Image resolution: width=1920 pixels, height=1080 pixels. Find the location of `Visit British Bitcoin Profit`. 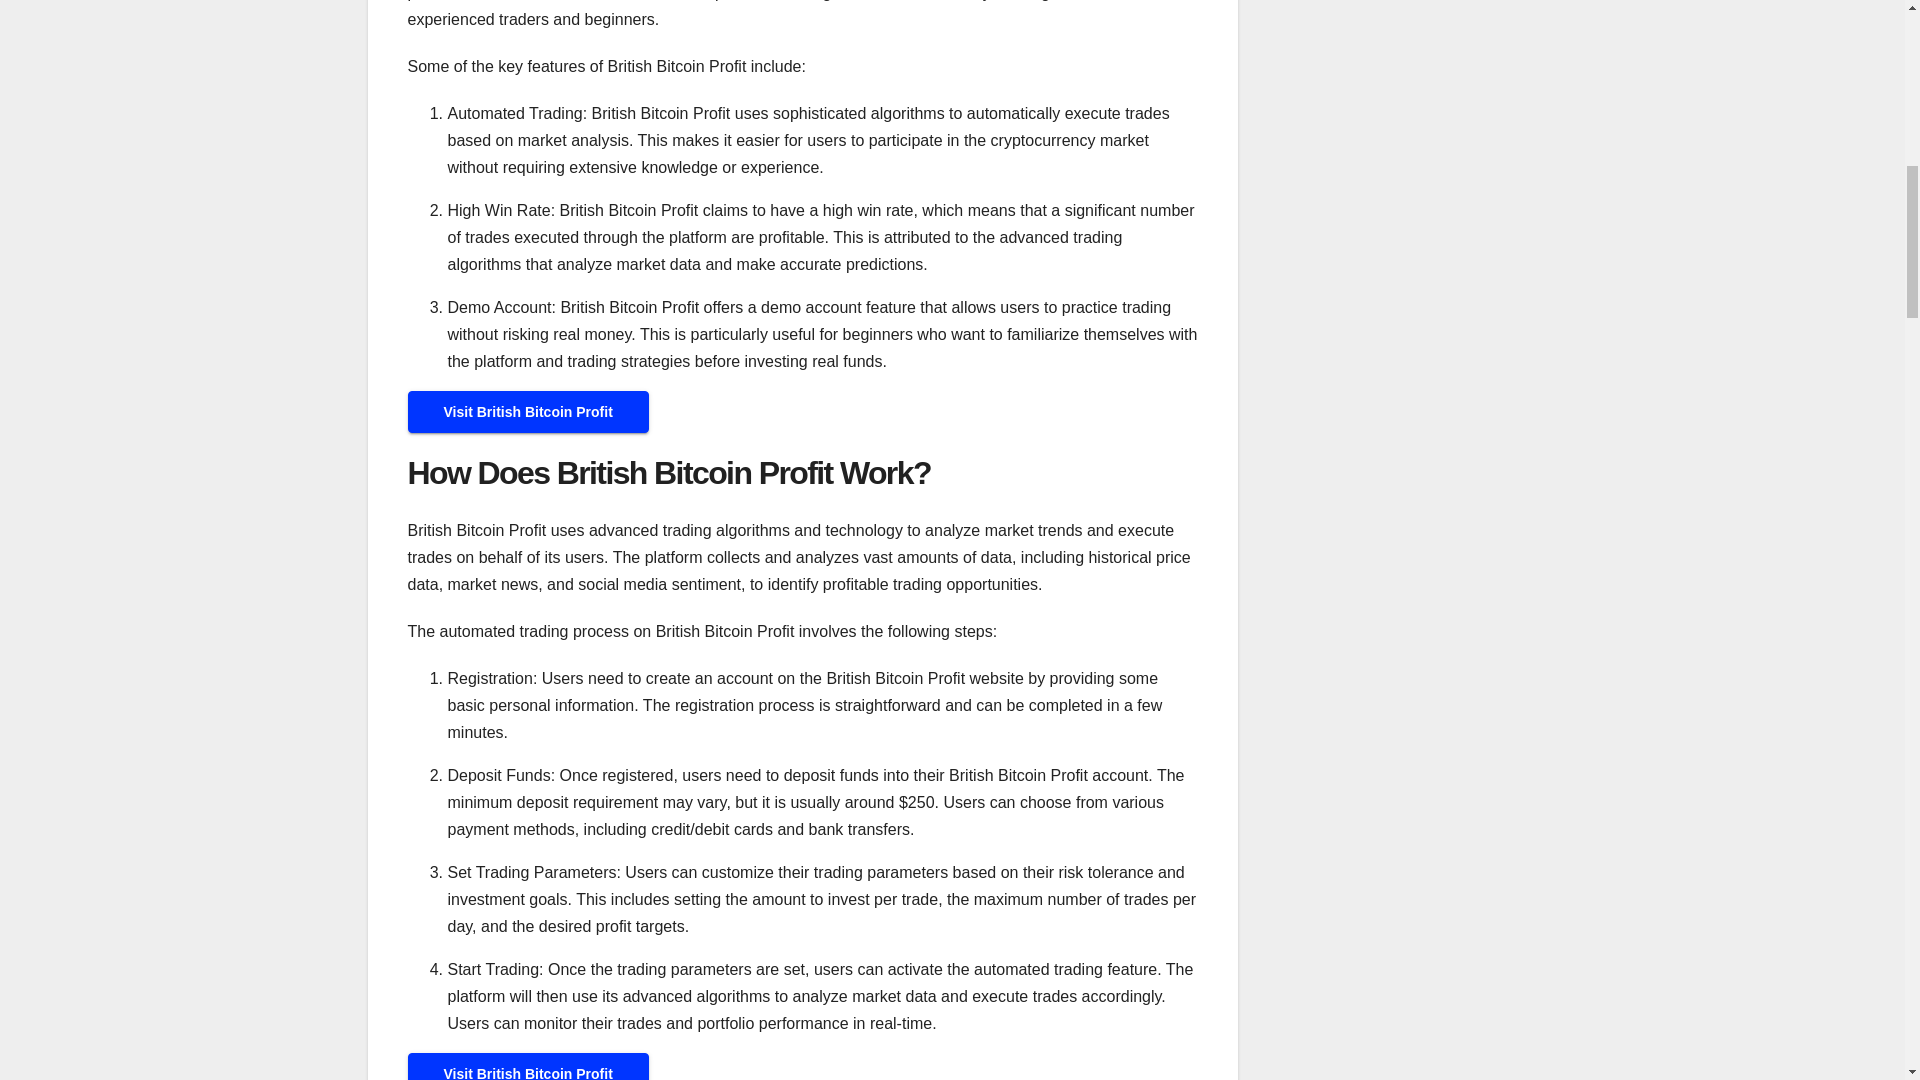

Visit British Bitcoin Profit is located at coordinates (528, 1072).